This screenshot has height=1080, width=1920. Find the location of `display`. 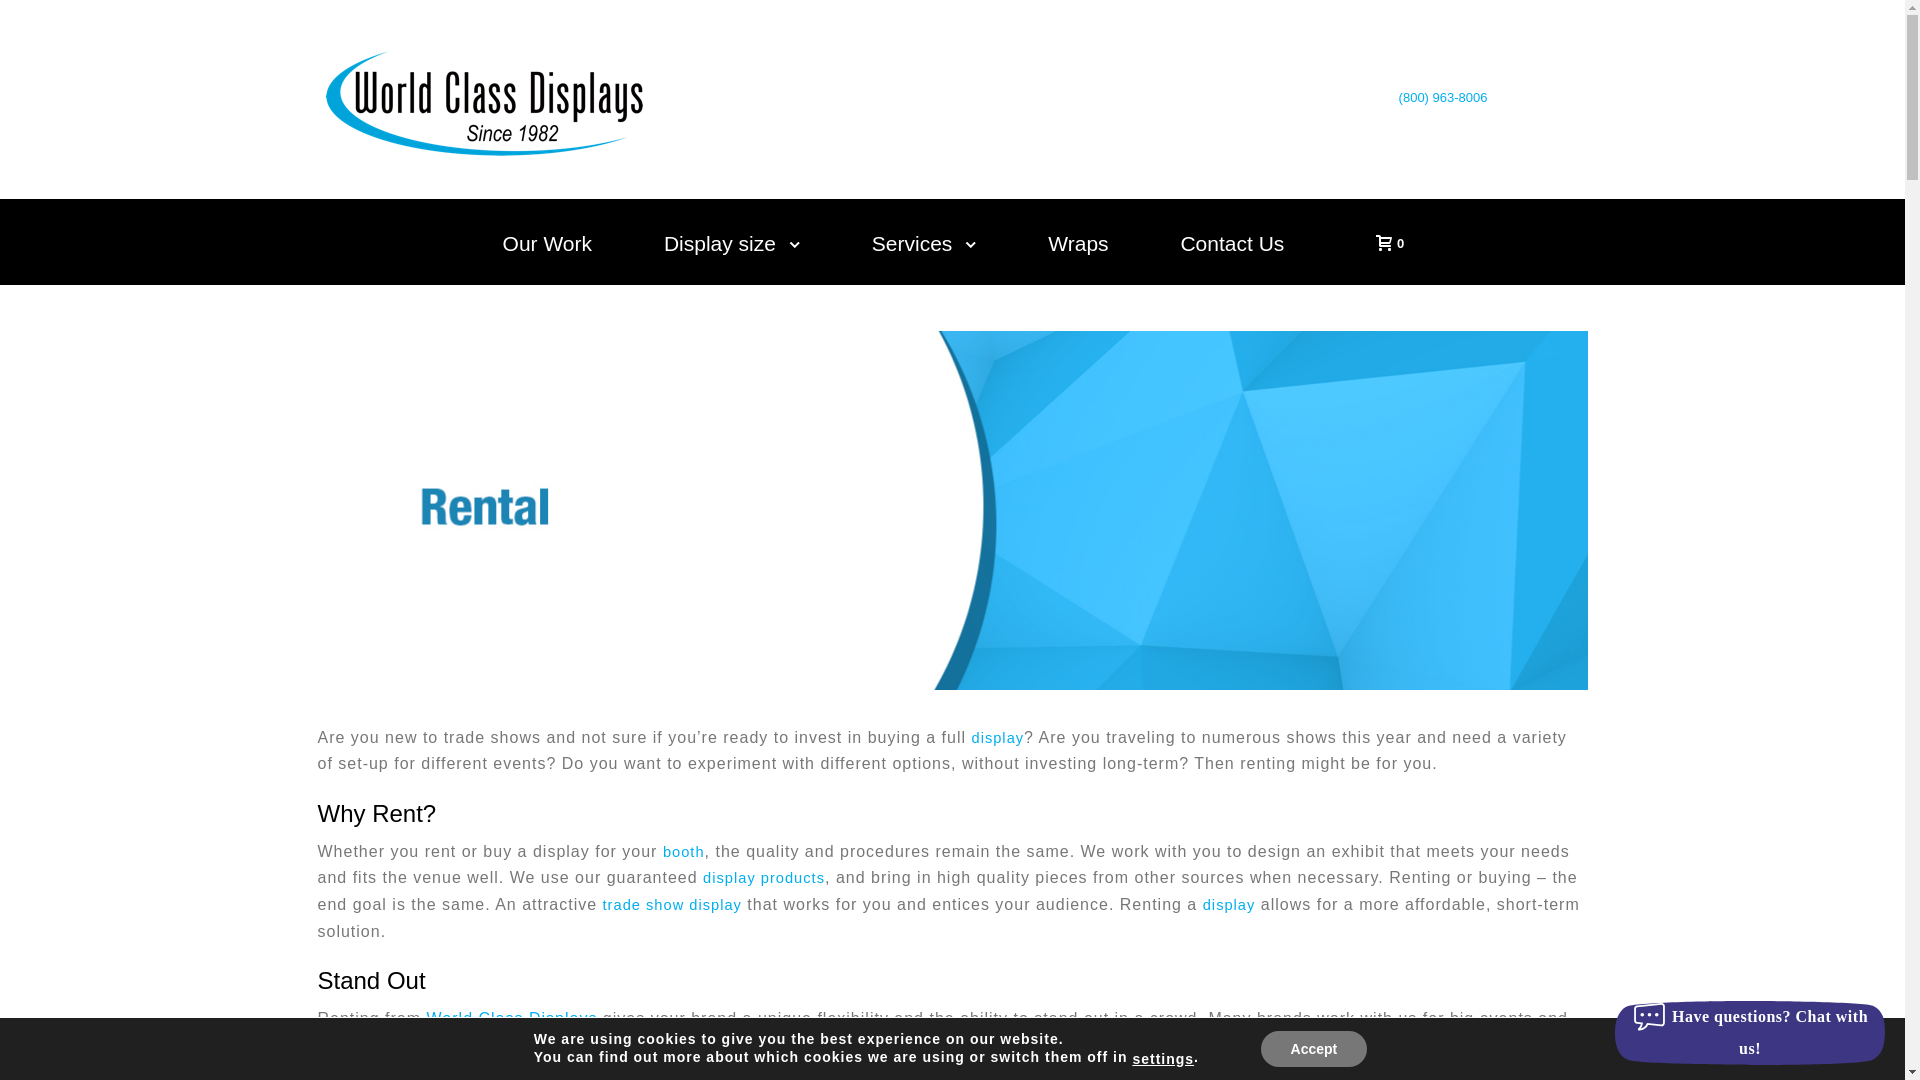

display is located at coordinates (997, 738).